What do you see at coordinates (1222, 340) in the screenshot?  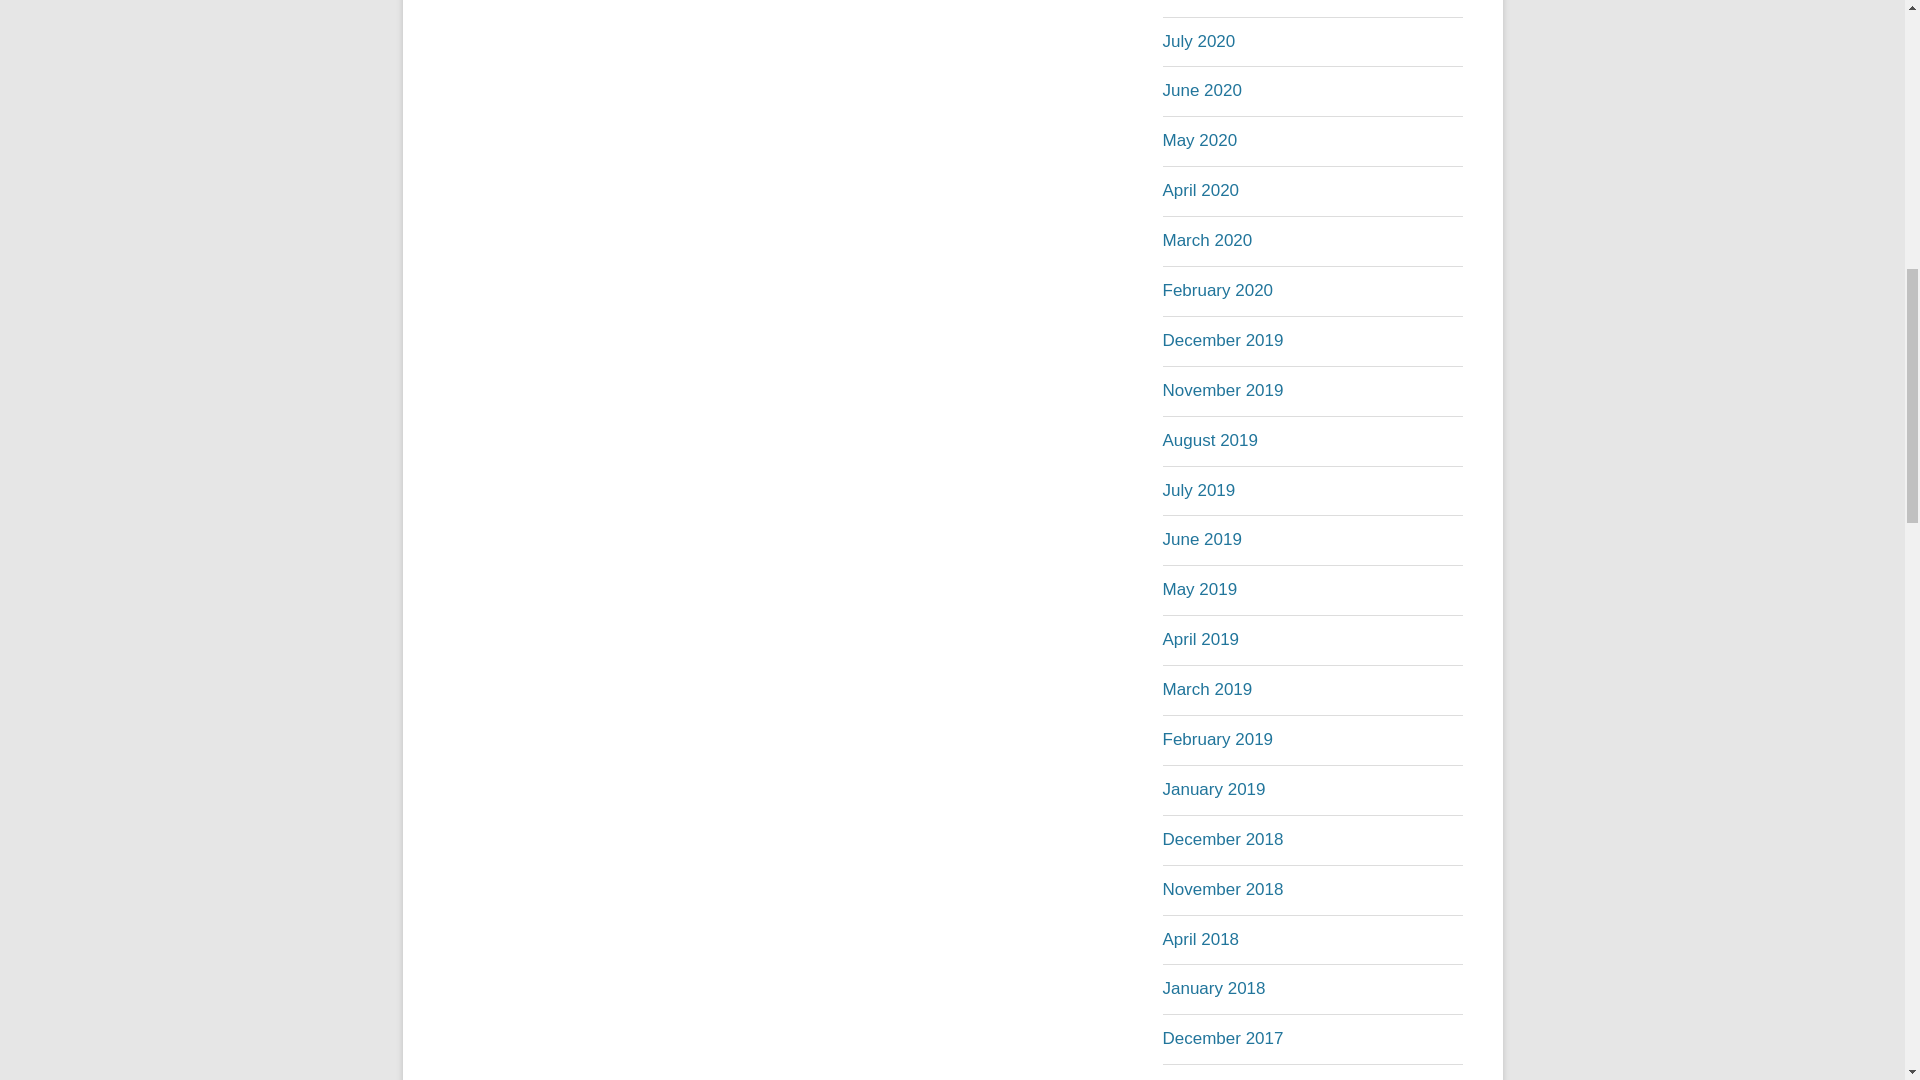 I see `December 2019` at bounding box center [1222, 340].